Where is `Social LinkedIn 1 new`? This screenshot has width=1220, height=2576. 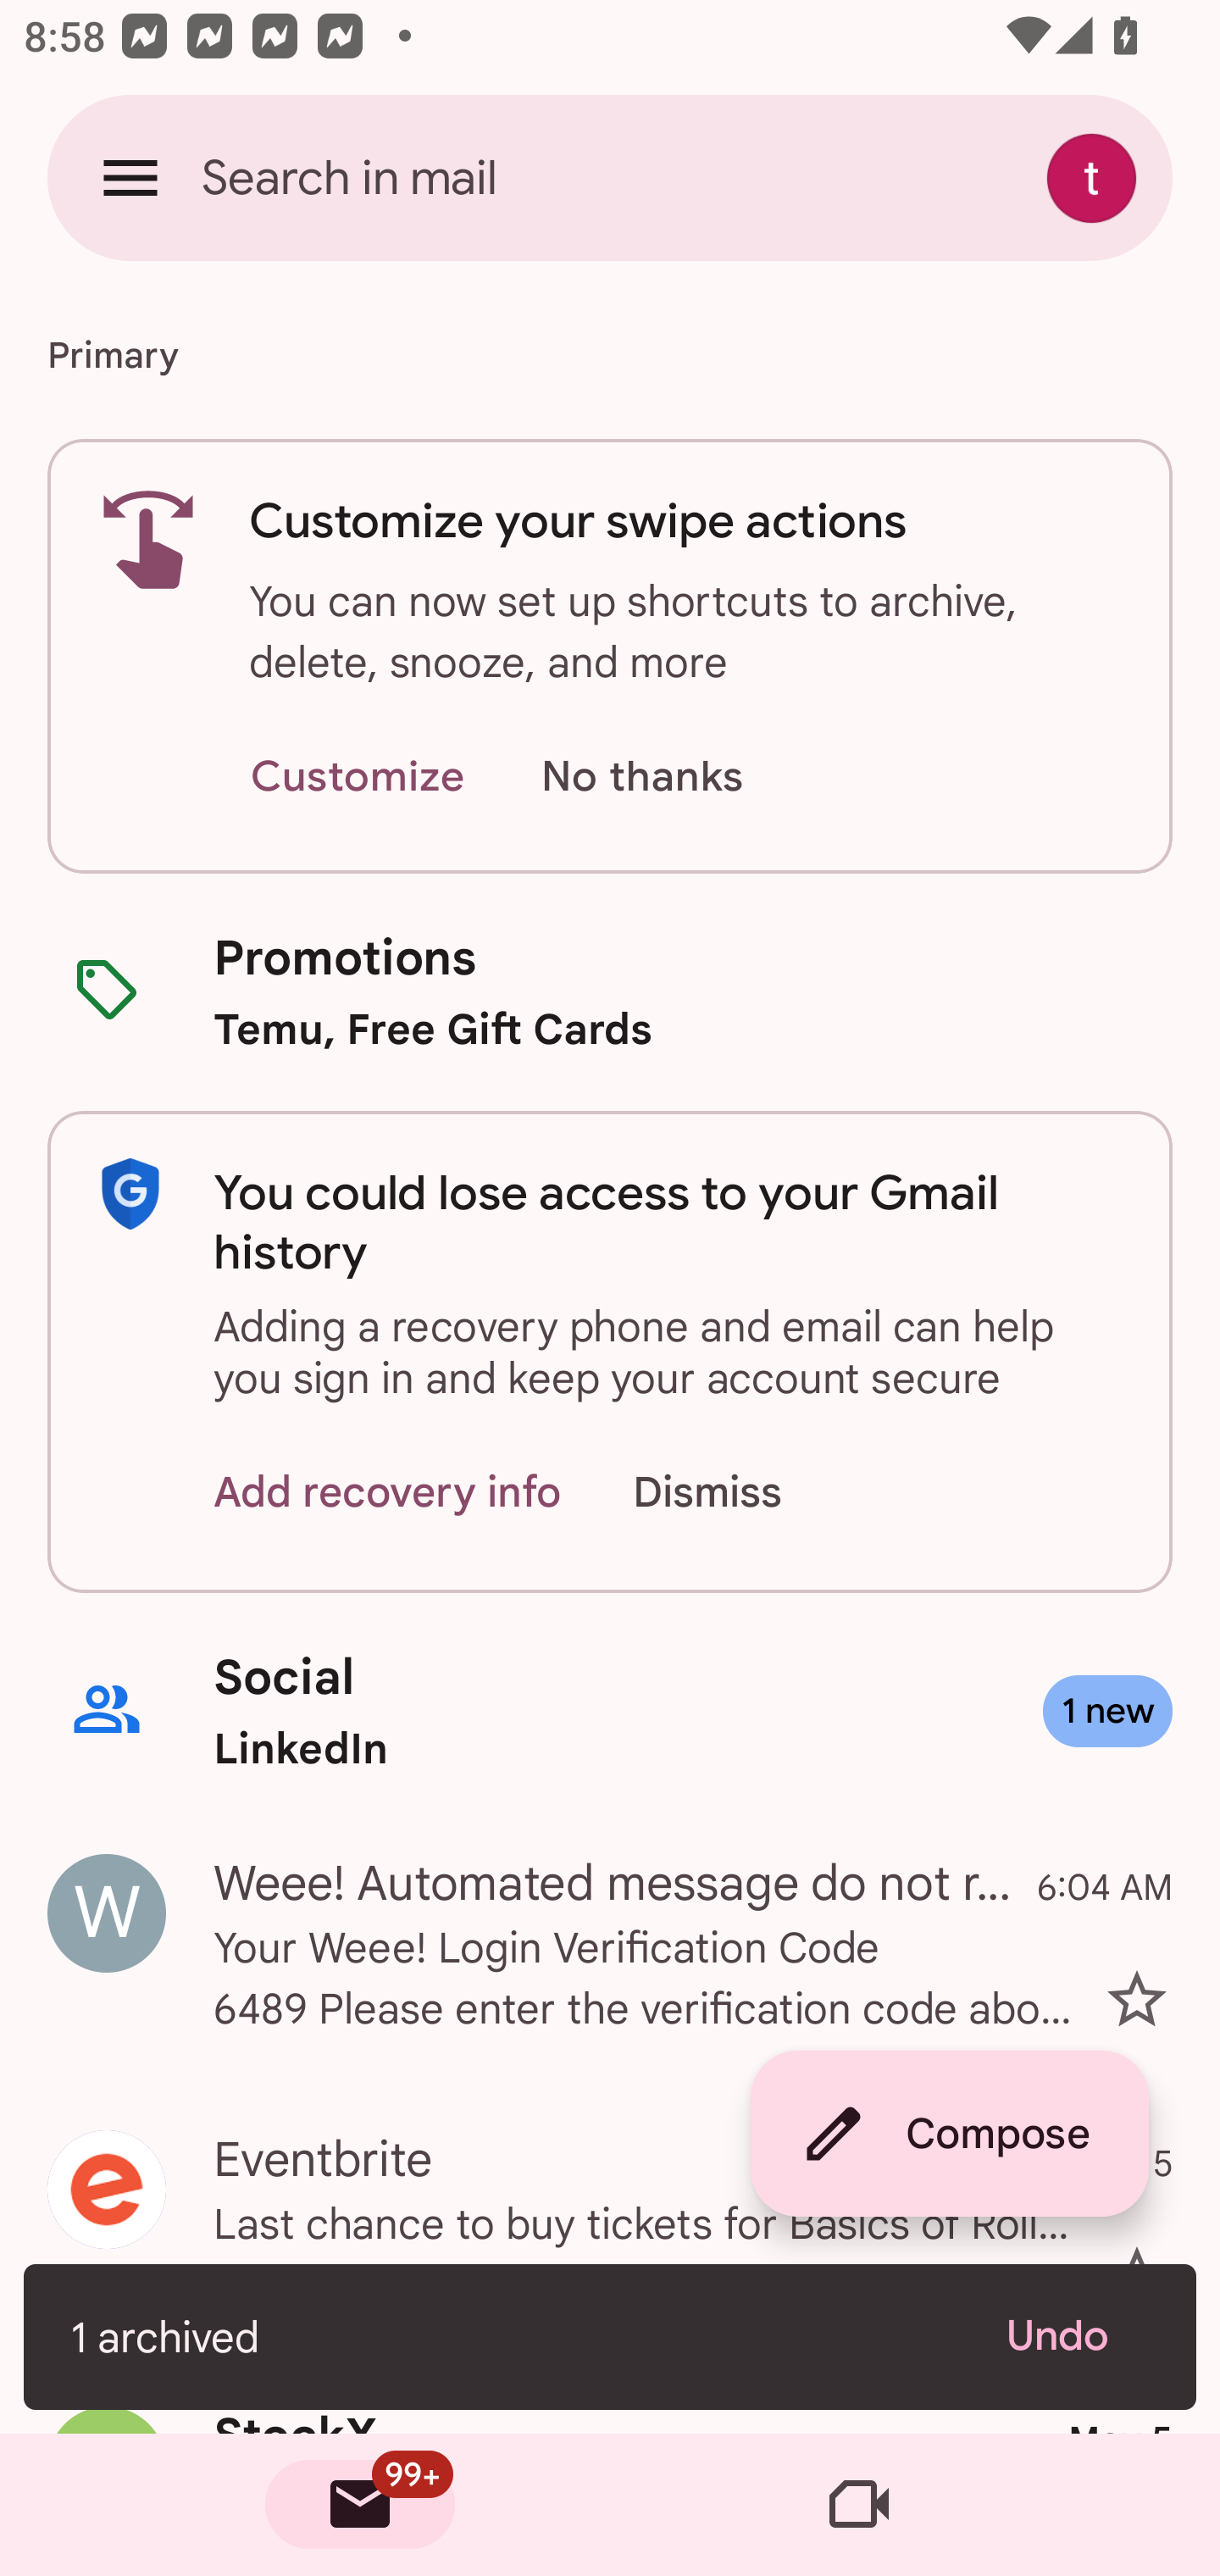 Social LinkedIn 1 new is located at coordinates (610, 1712).